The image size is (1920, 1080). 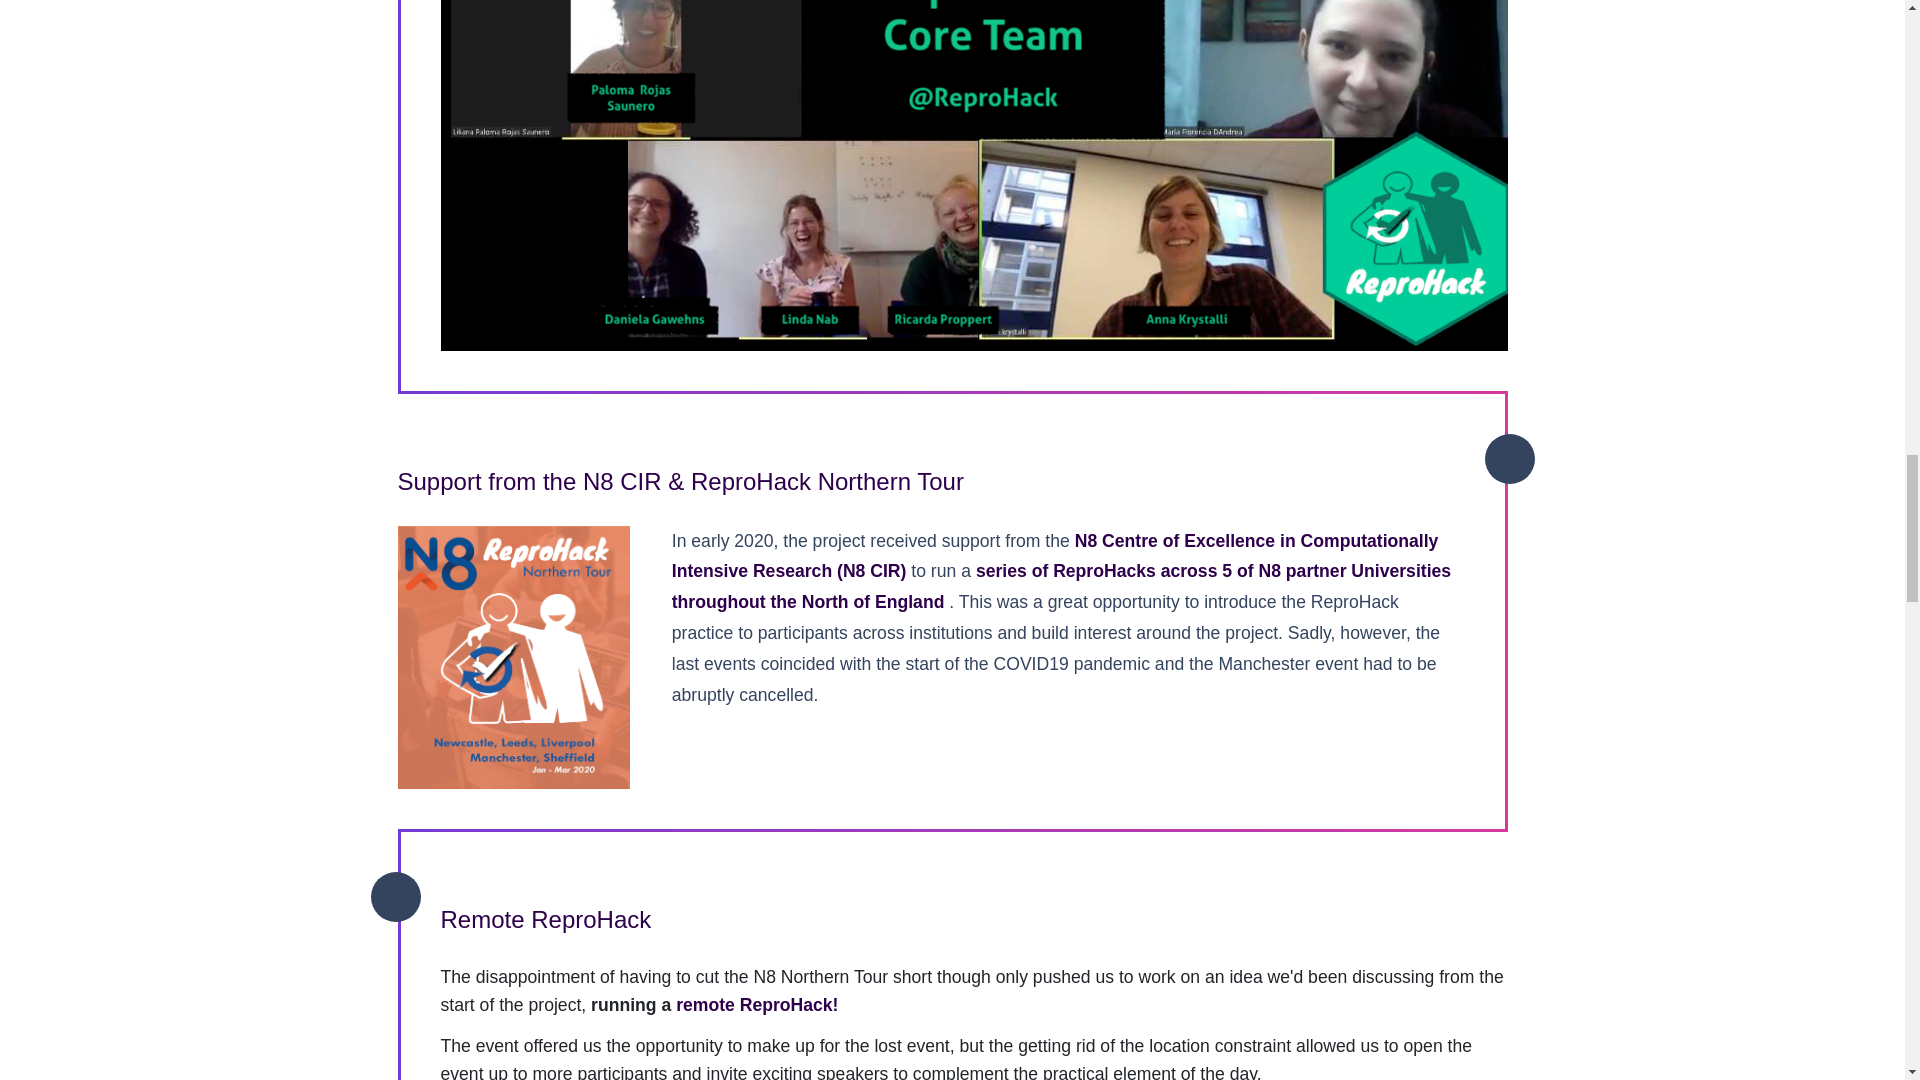 What do you see at coordinates (756, 1004) in the screenshot?
I see `remote ReproHack!` at bounding box center [756, 1004].